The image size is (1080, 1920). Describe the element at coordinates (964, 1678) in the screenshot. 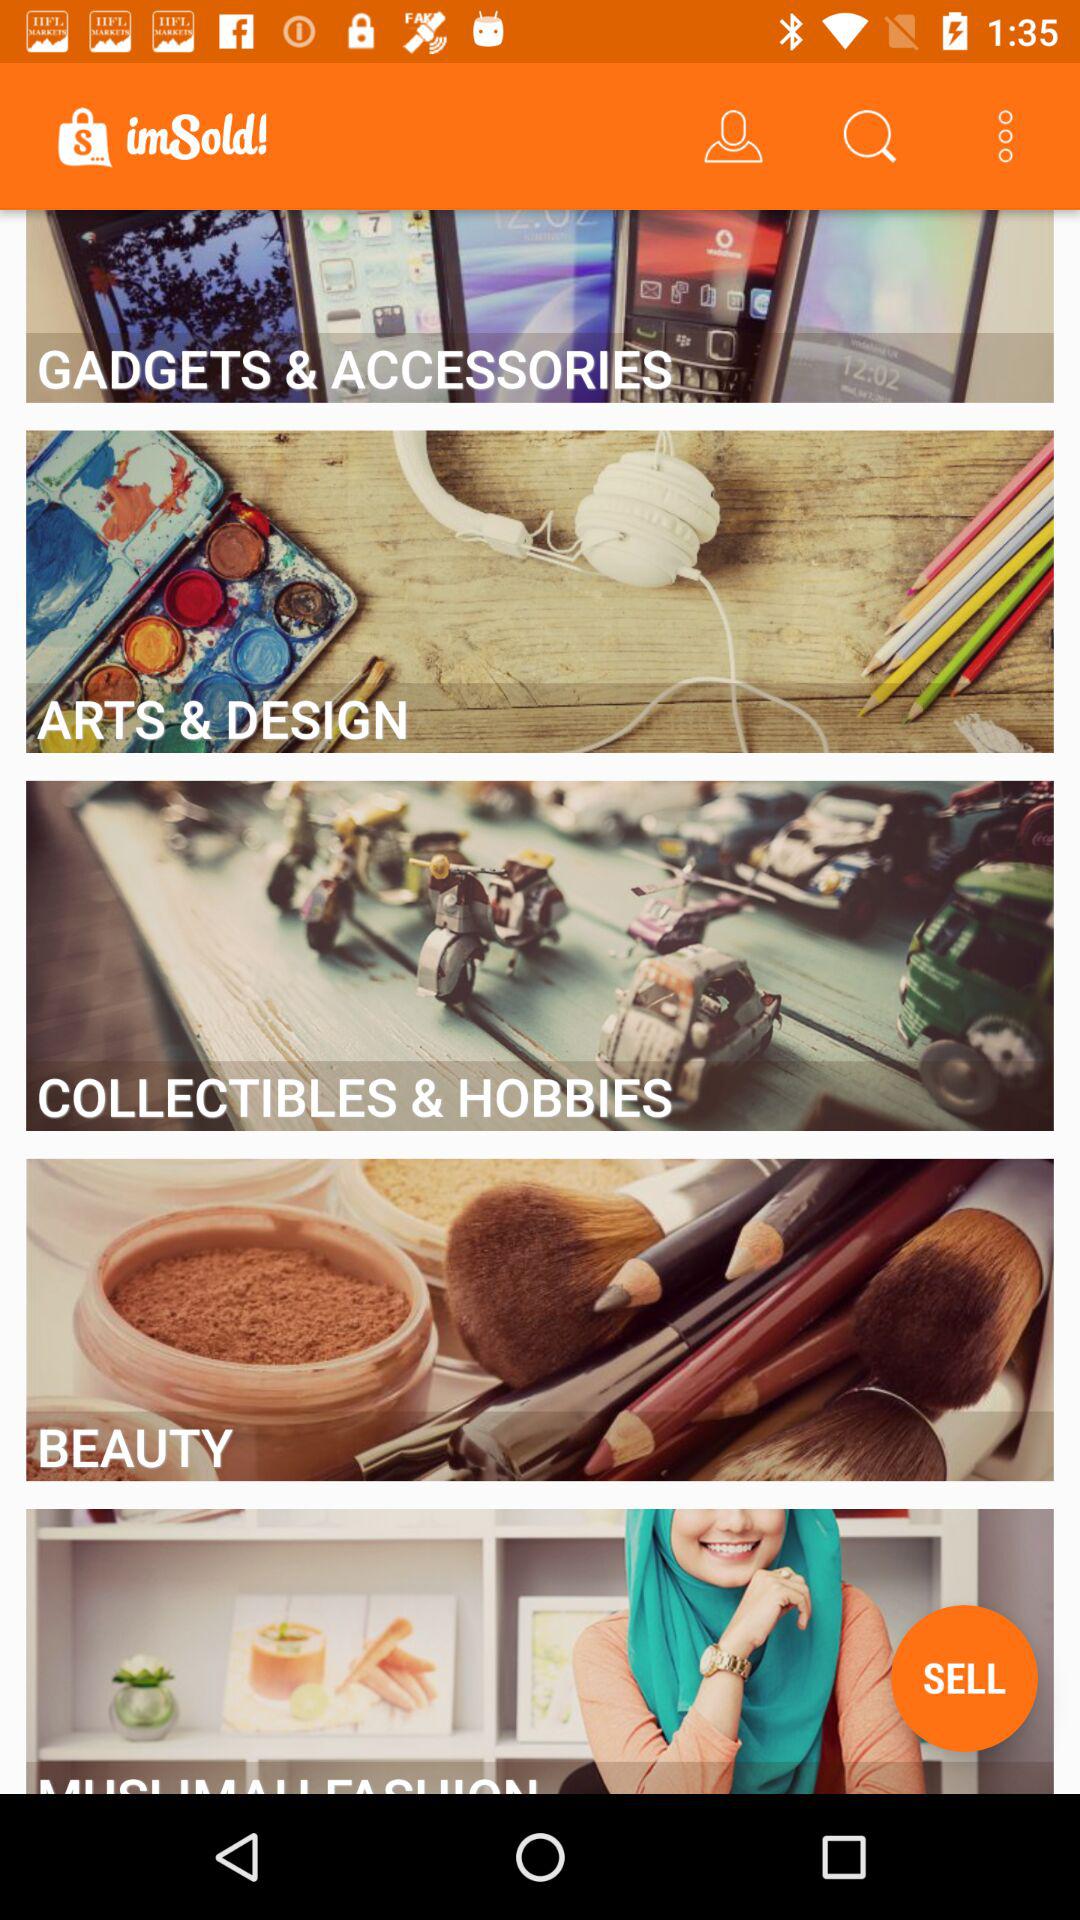

I see `tap item at the bottom right corner` at that location.